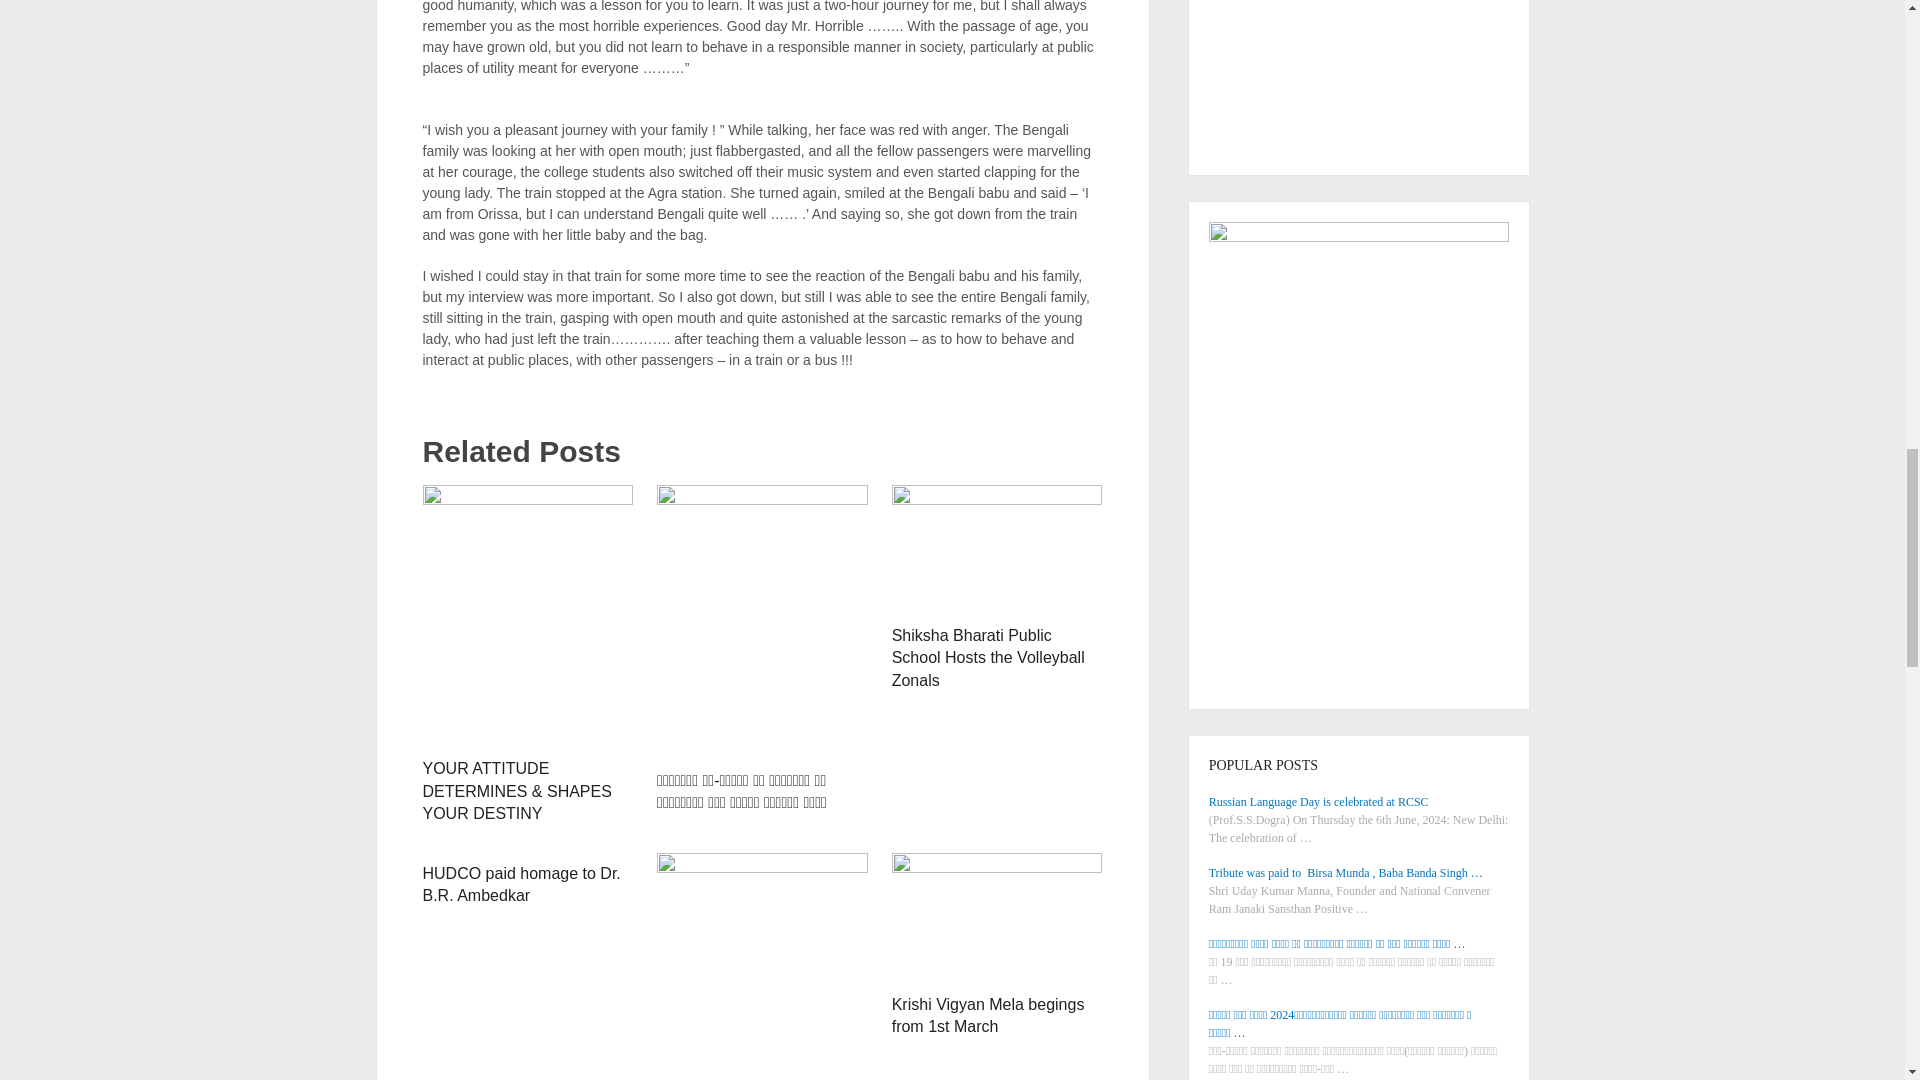  I want to click on HUDCO paid homage to Dr. B.R. Ambedkar, so click(521, 884).